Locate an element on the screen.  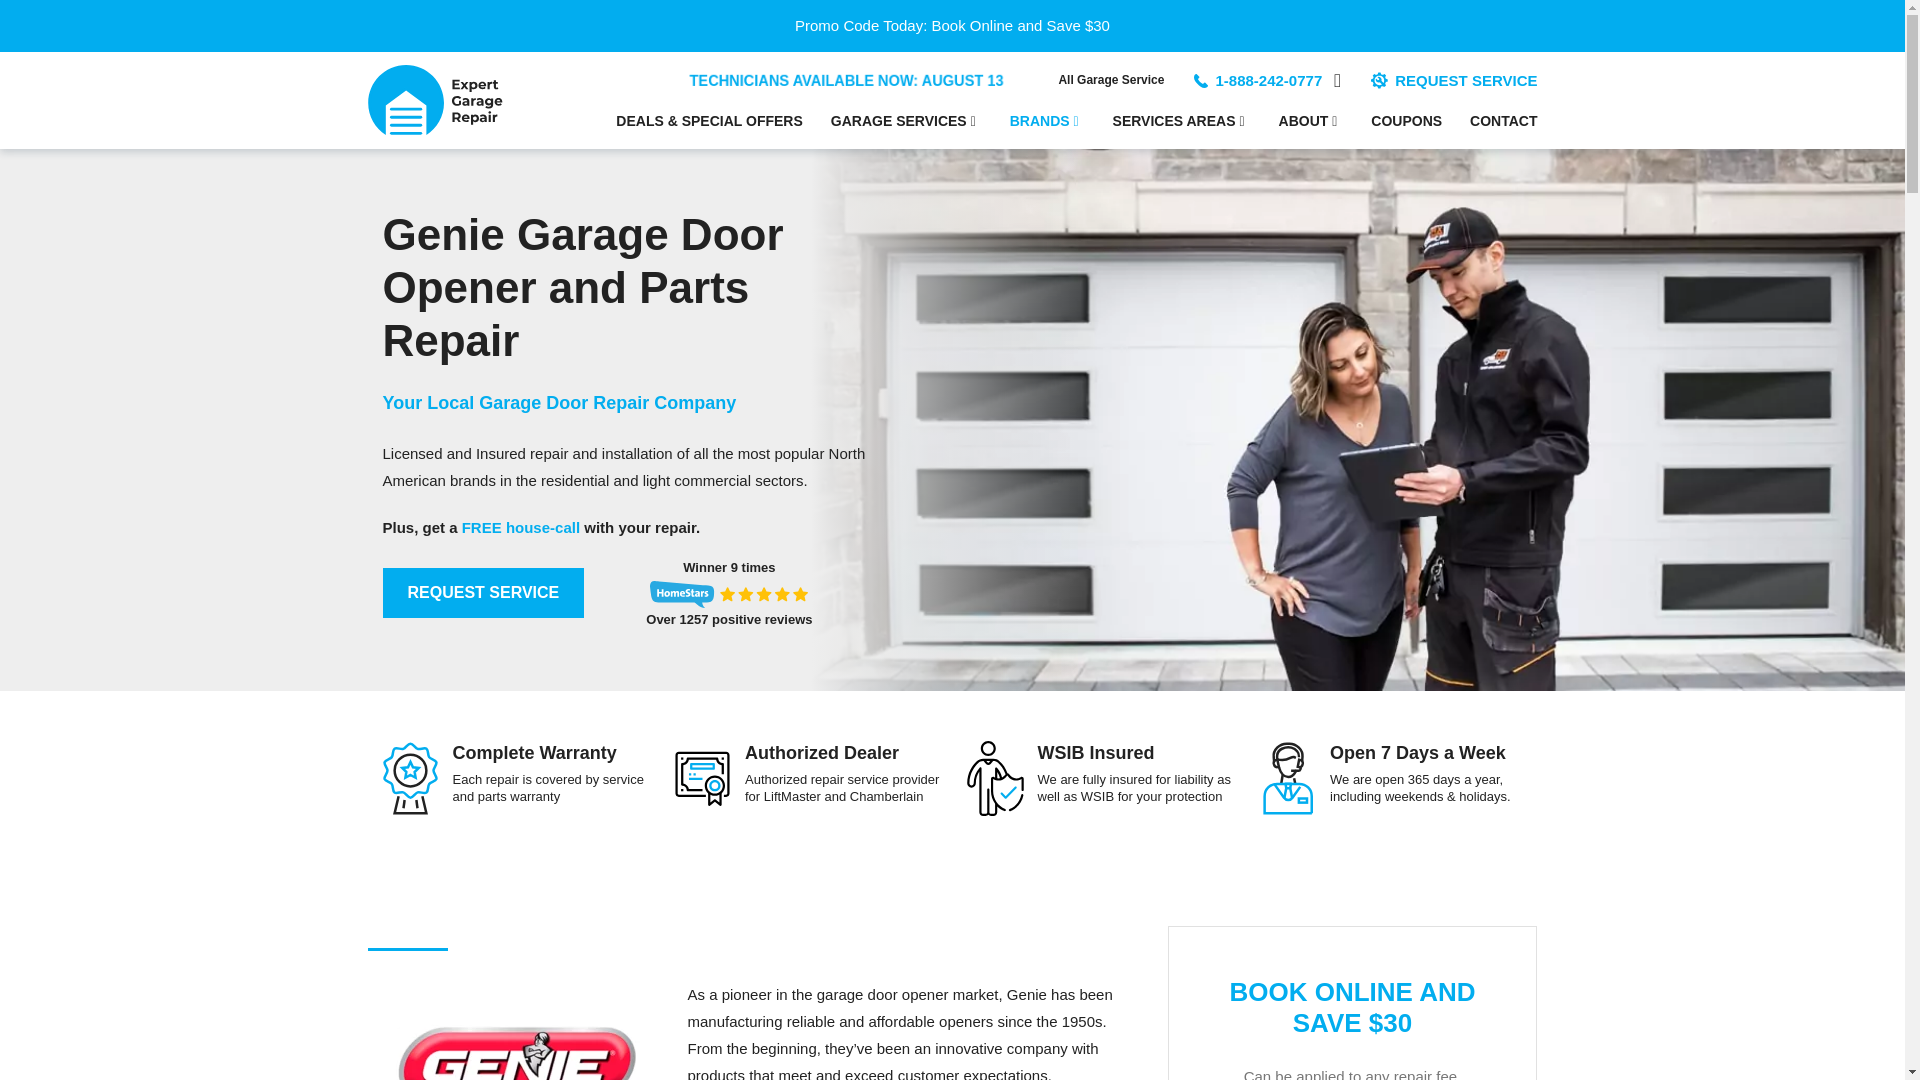
REQUEST SERVICE is located at coordinates (1454, 80).